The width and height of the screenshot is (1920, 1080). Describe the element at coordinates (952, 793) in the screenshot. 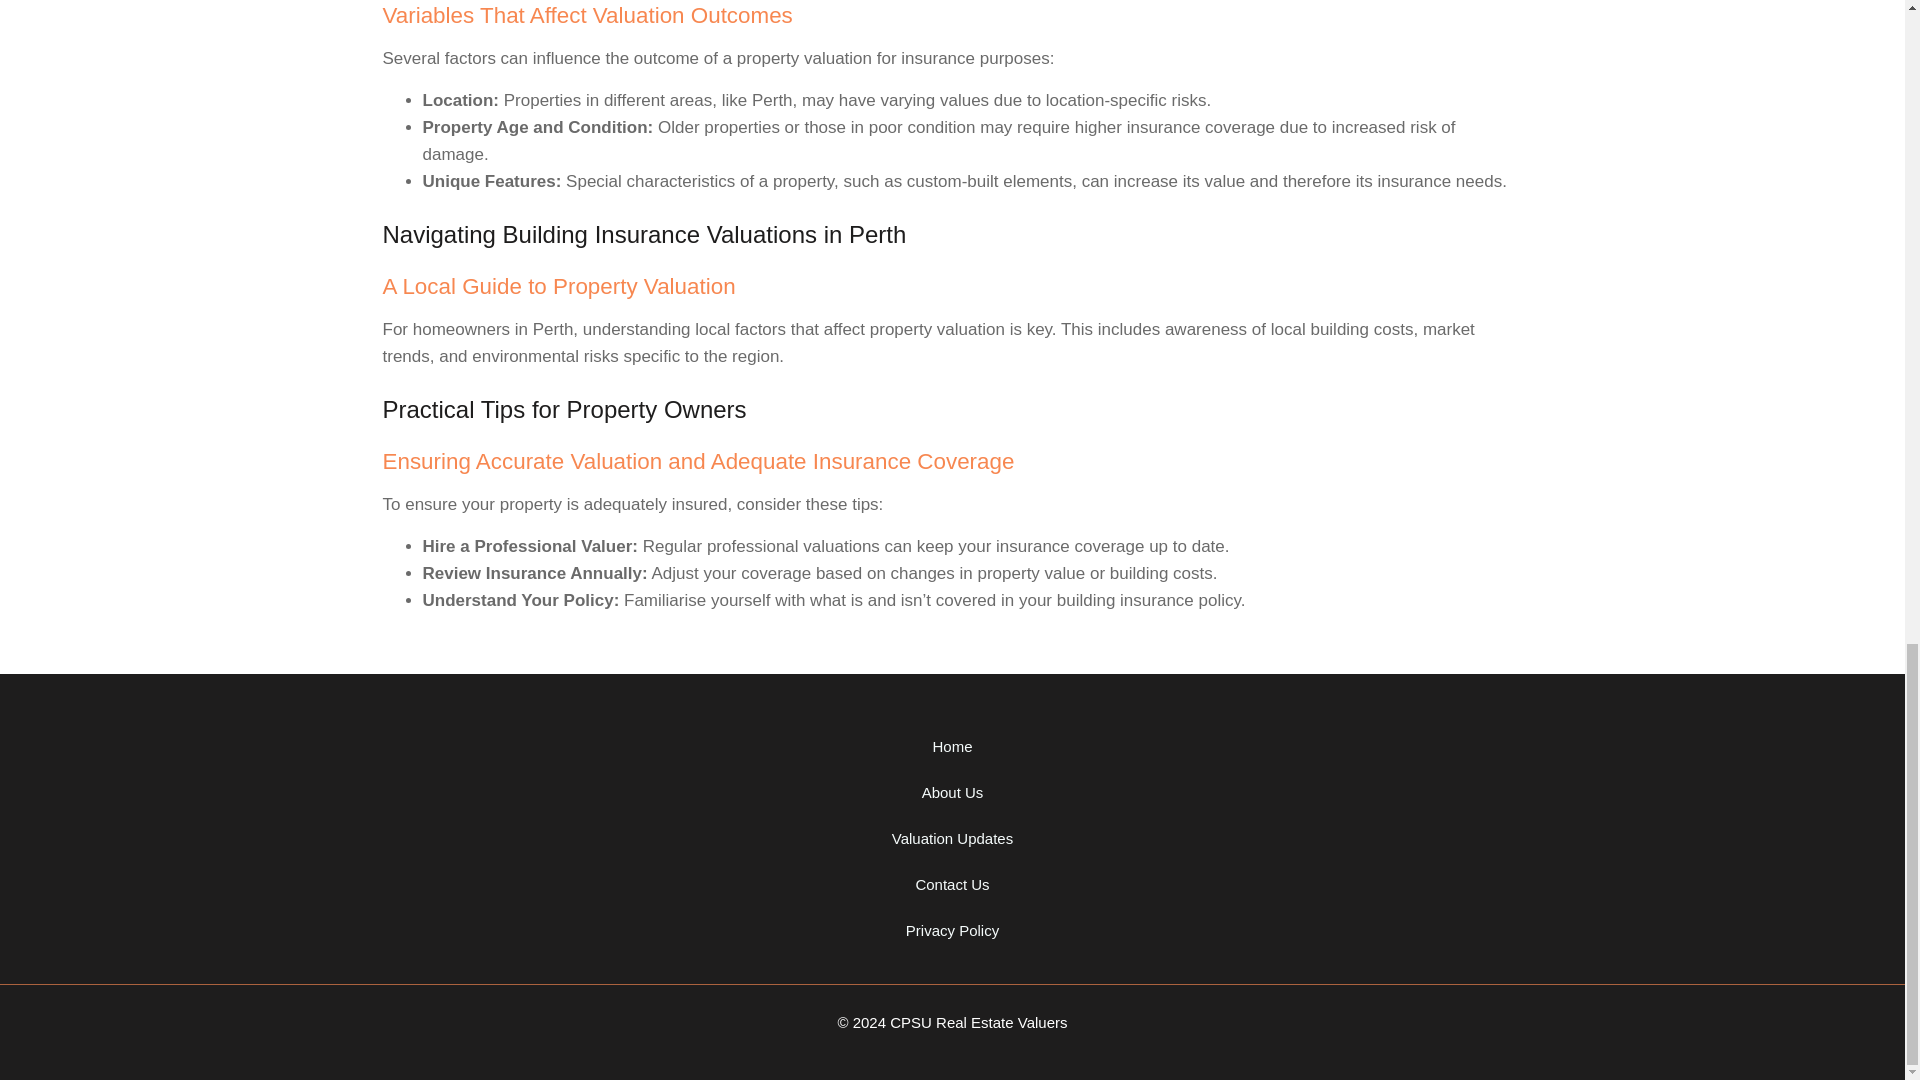

I see `About Us` at that location.